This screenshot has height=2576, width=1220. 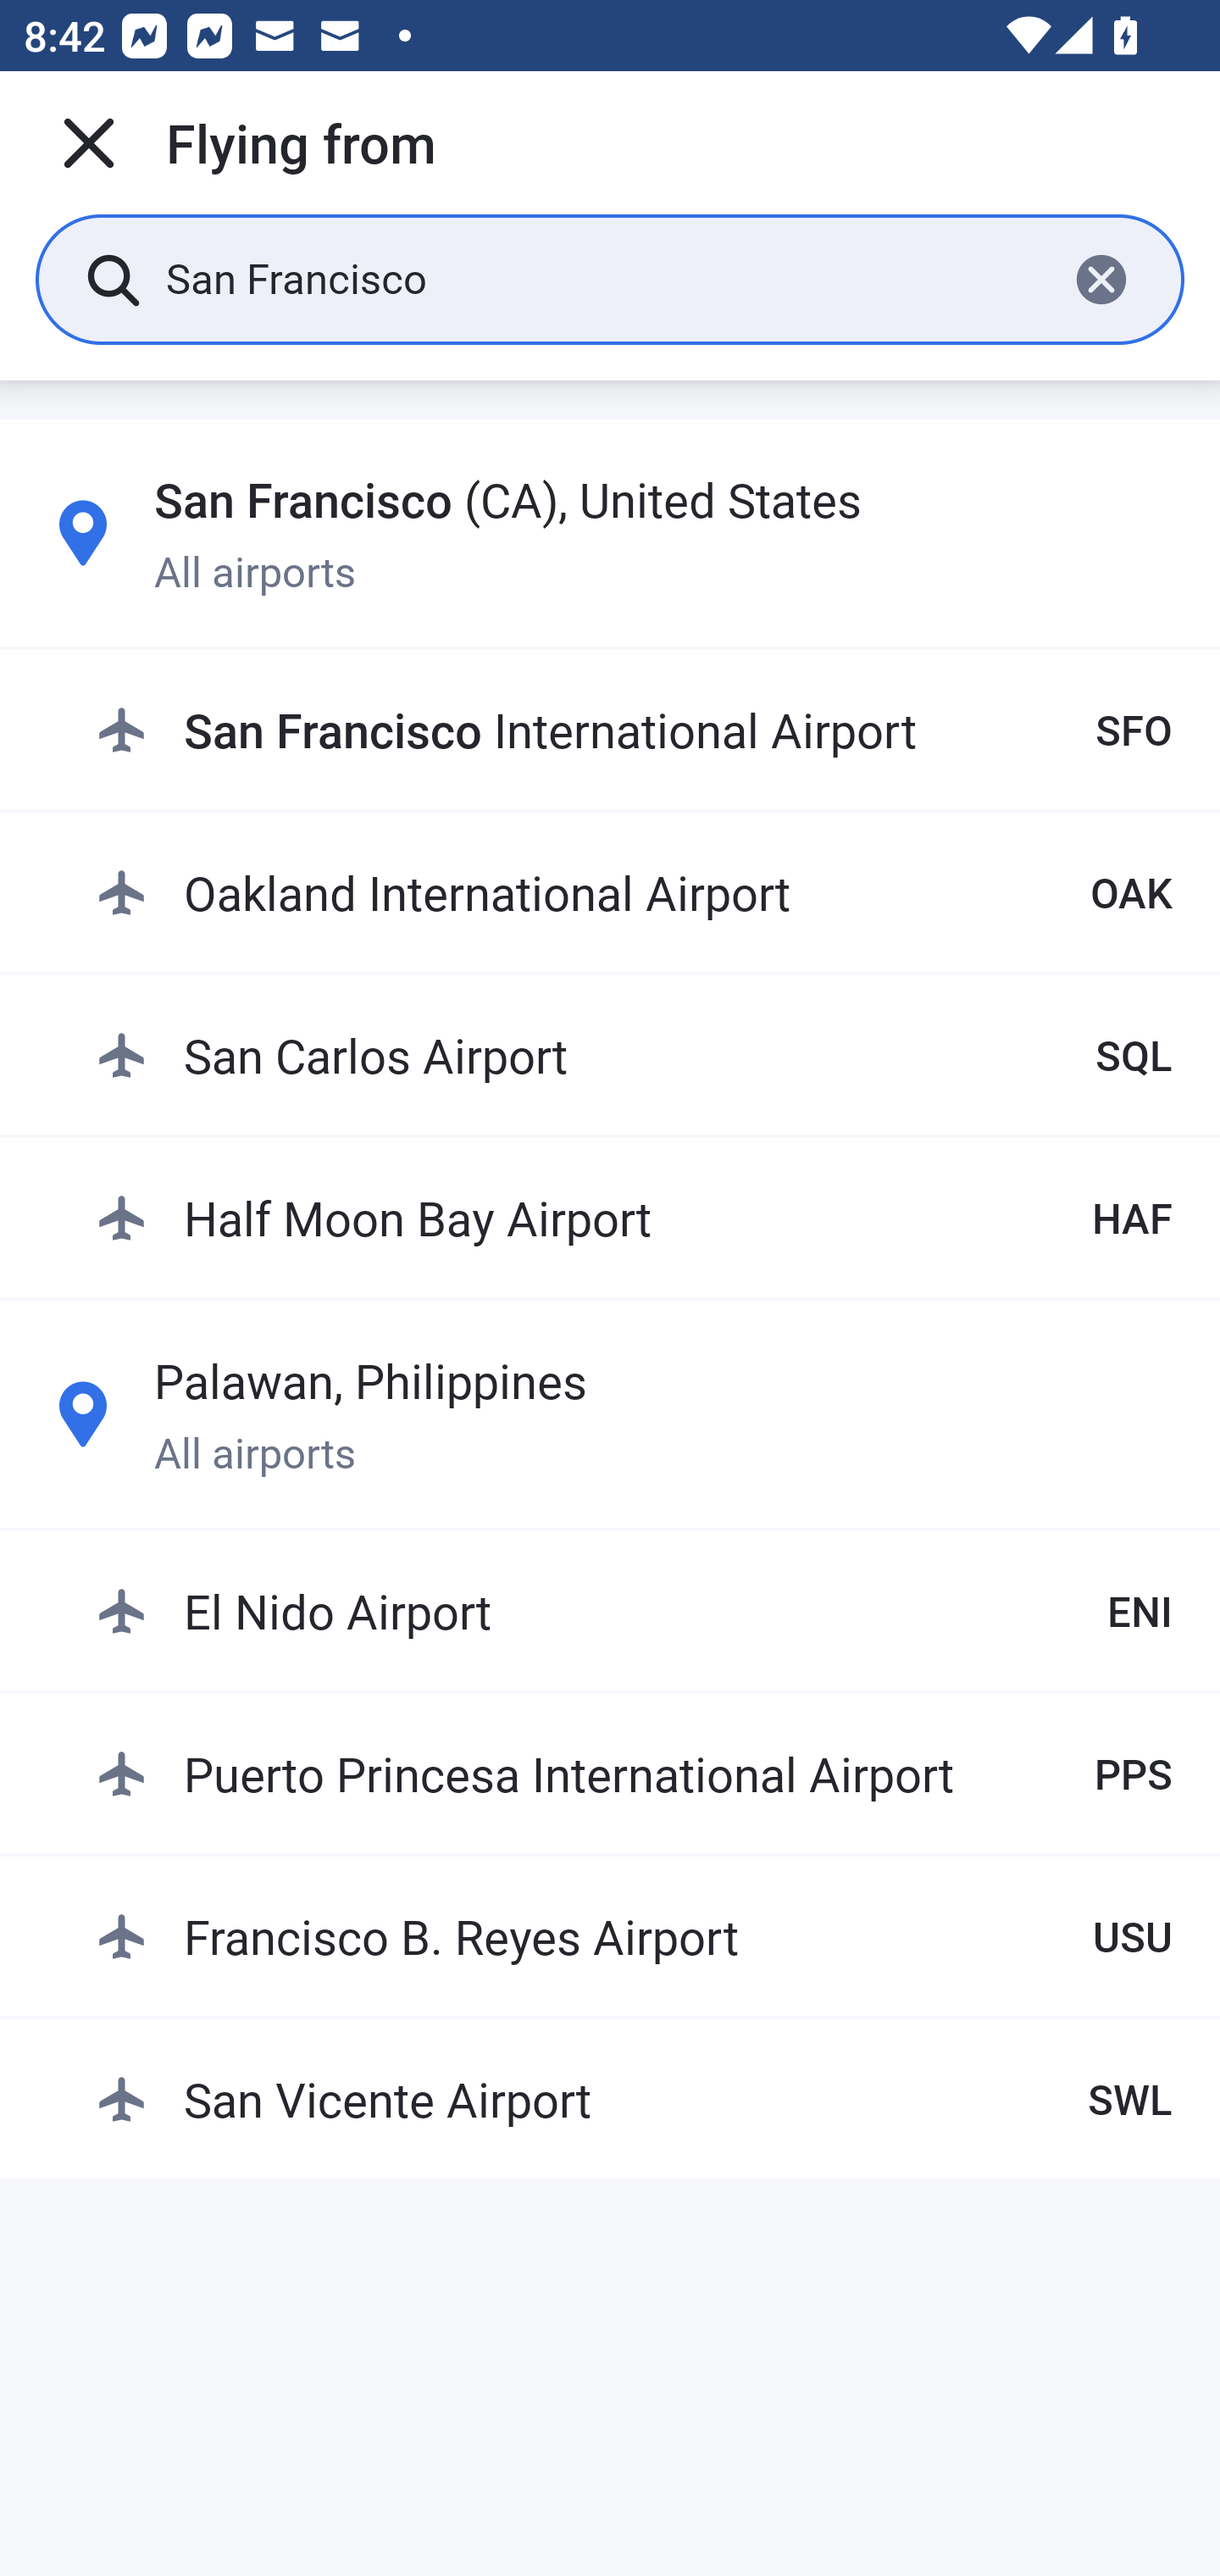 What do you see at coordinates (634, 1611) in the screenshot?
I see `El Nido Airport ENI` at bounding box center [634, 1611].